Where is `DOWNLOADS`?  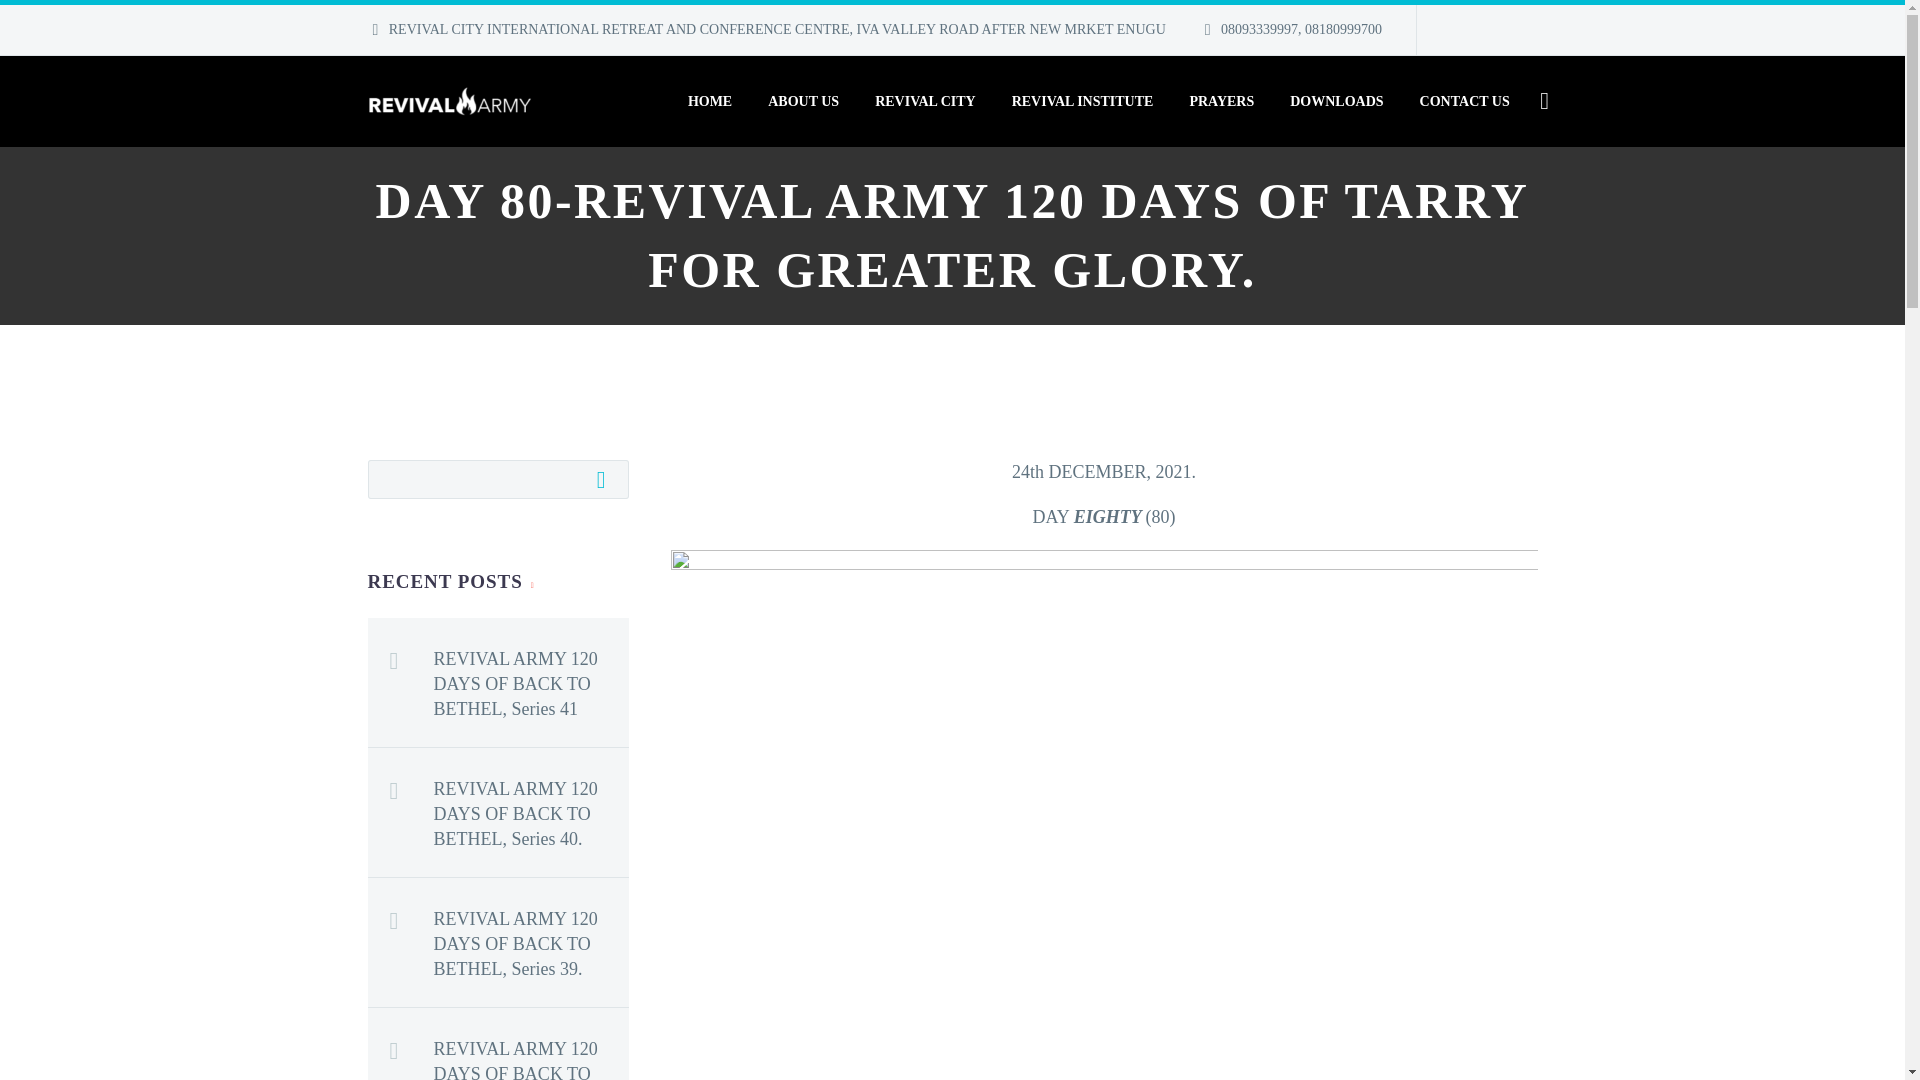 DOWNLOADS is located at coordinates (1336, 101).